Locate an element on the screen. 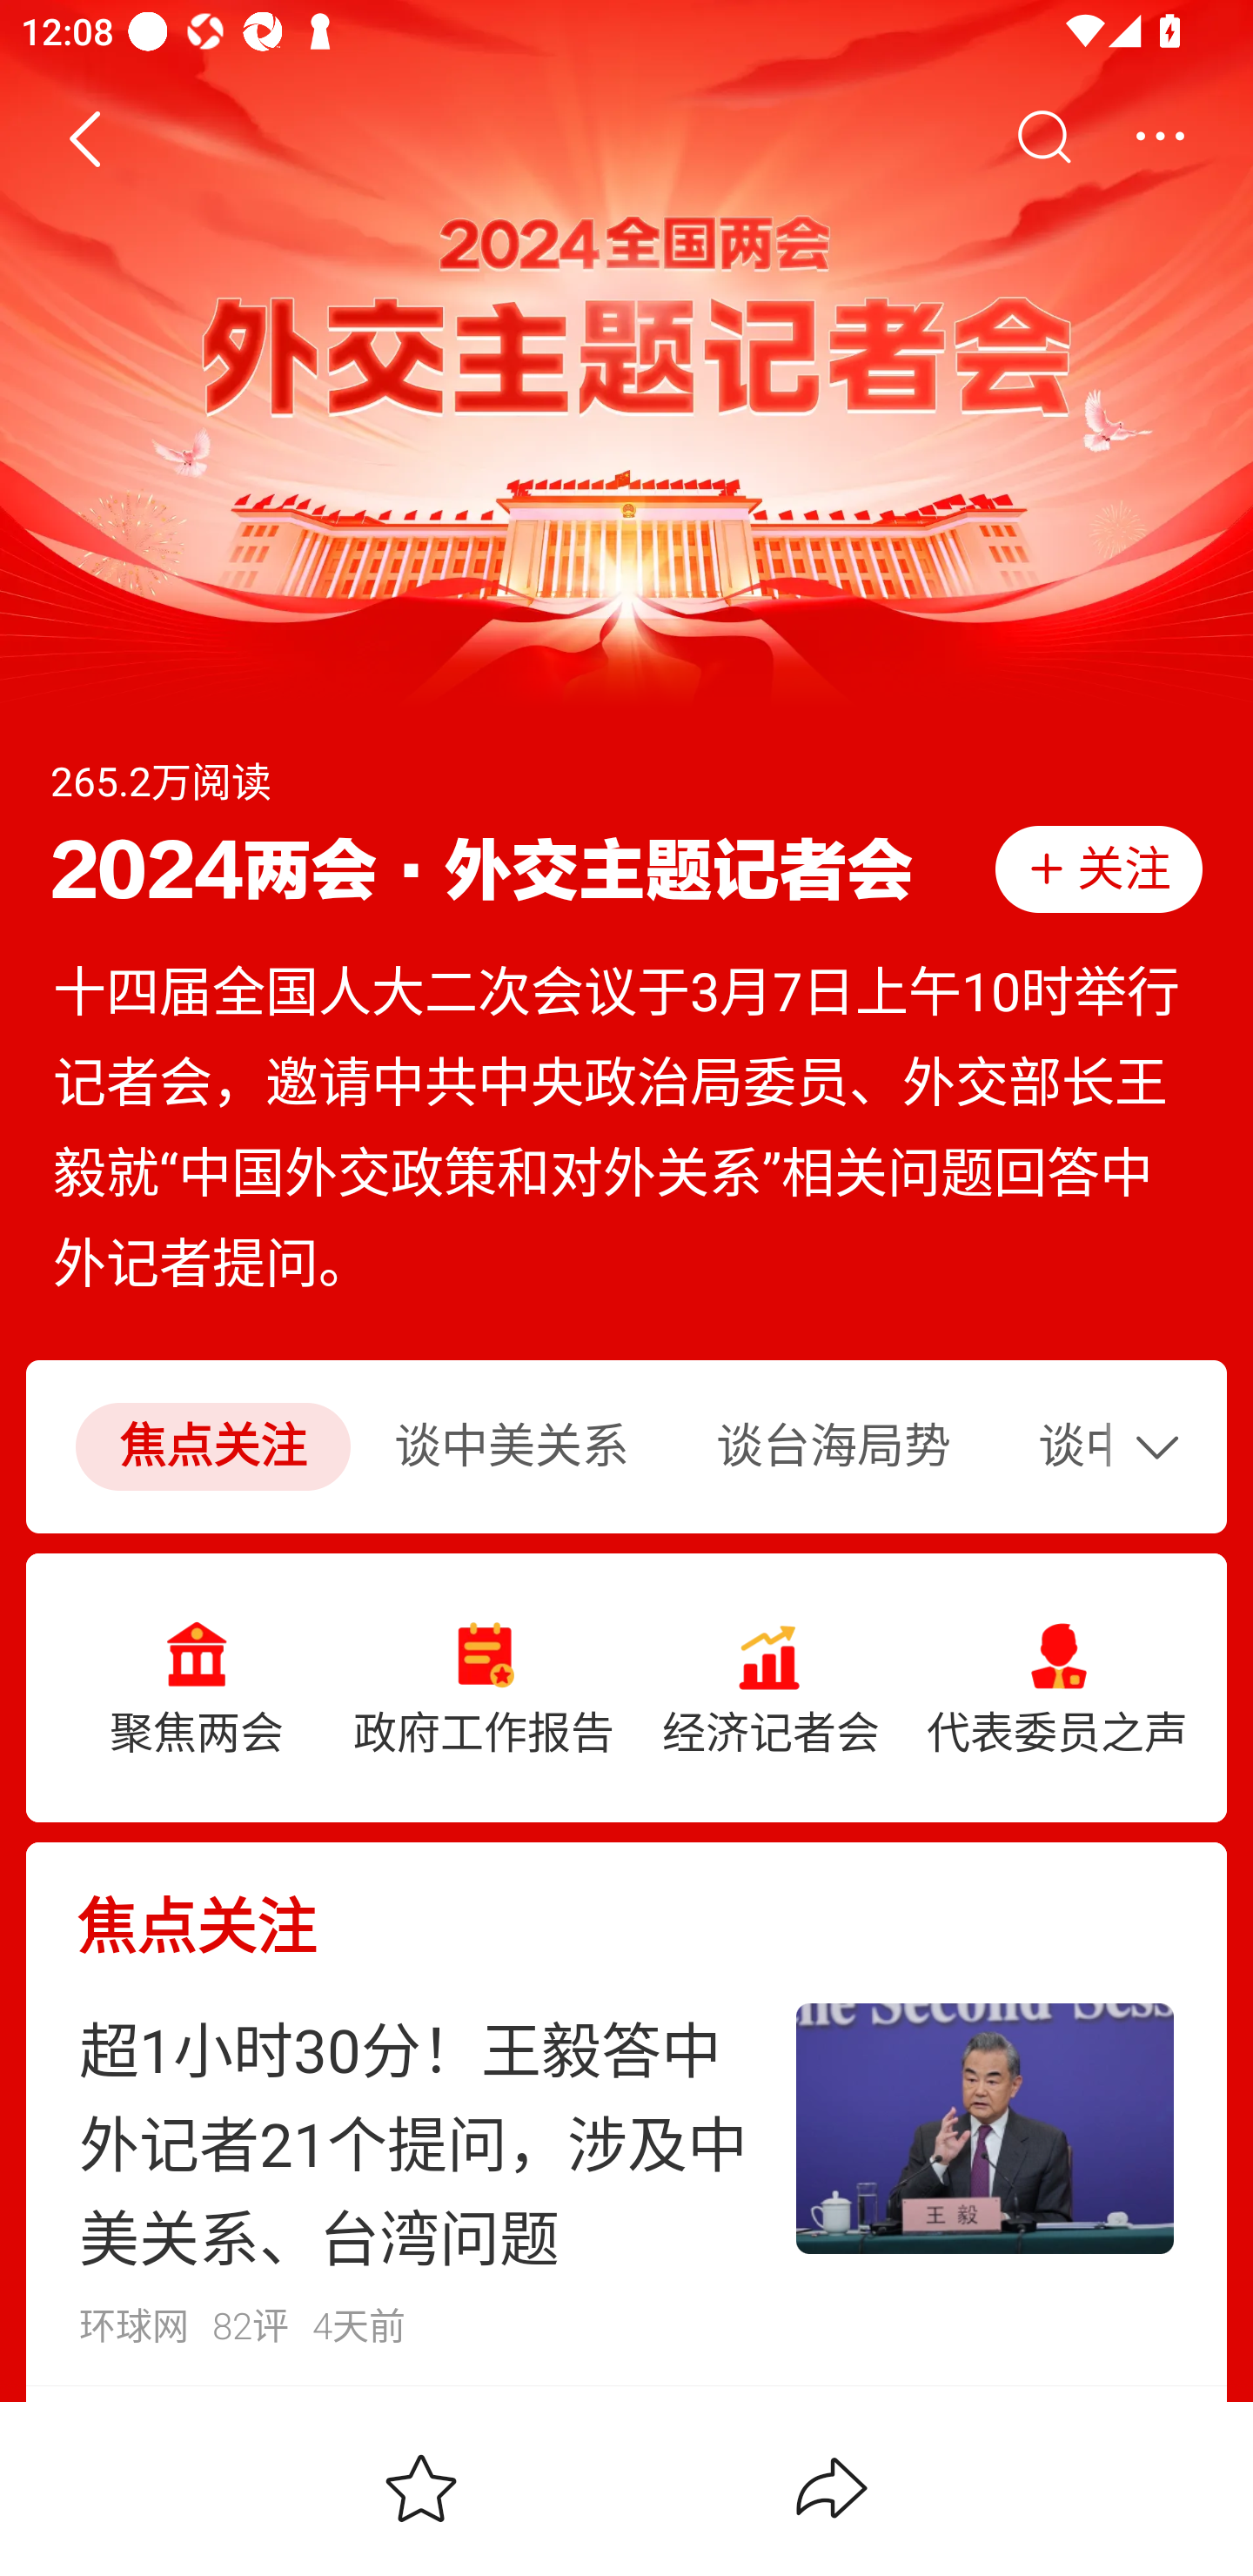 This screenshot has height=2576, width=1253.  关注 is located at coordinates (1098, 869).